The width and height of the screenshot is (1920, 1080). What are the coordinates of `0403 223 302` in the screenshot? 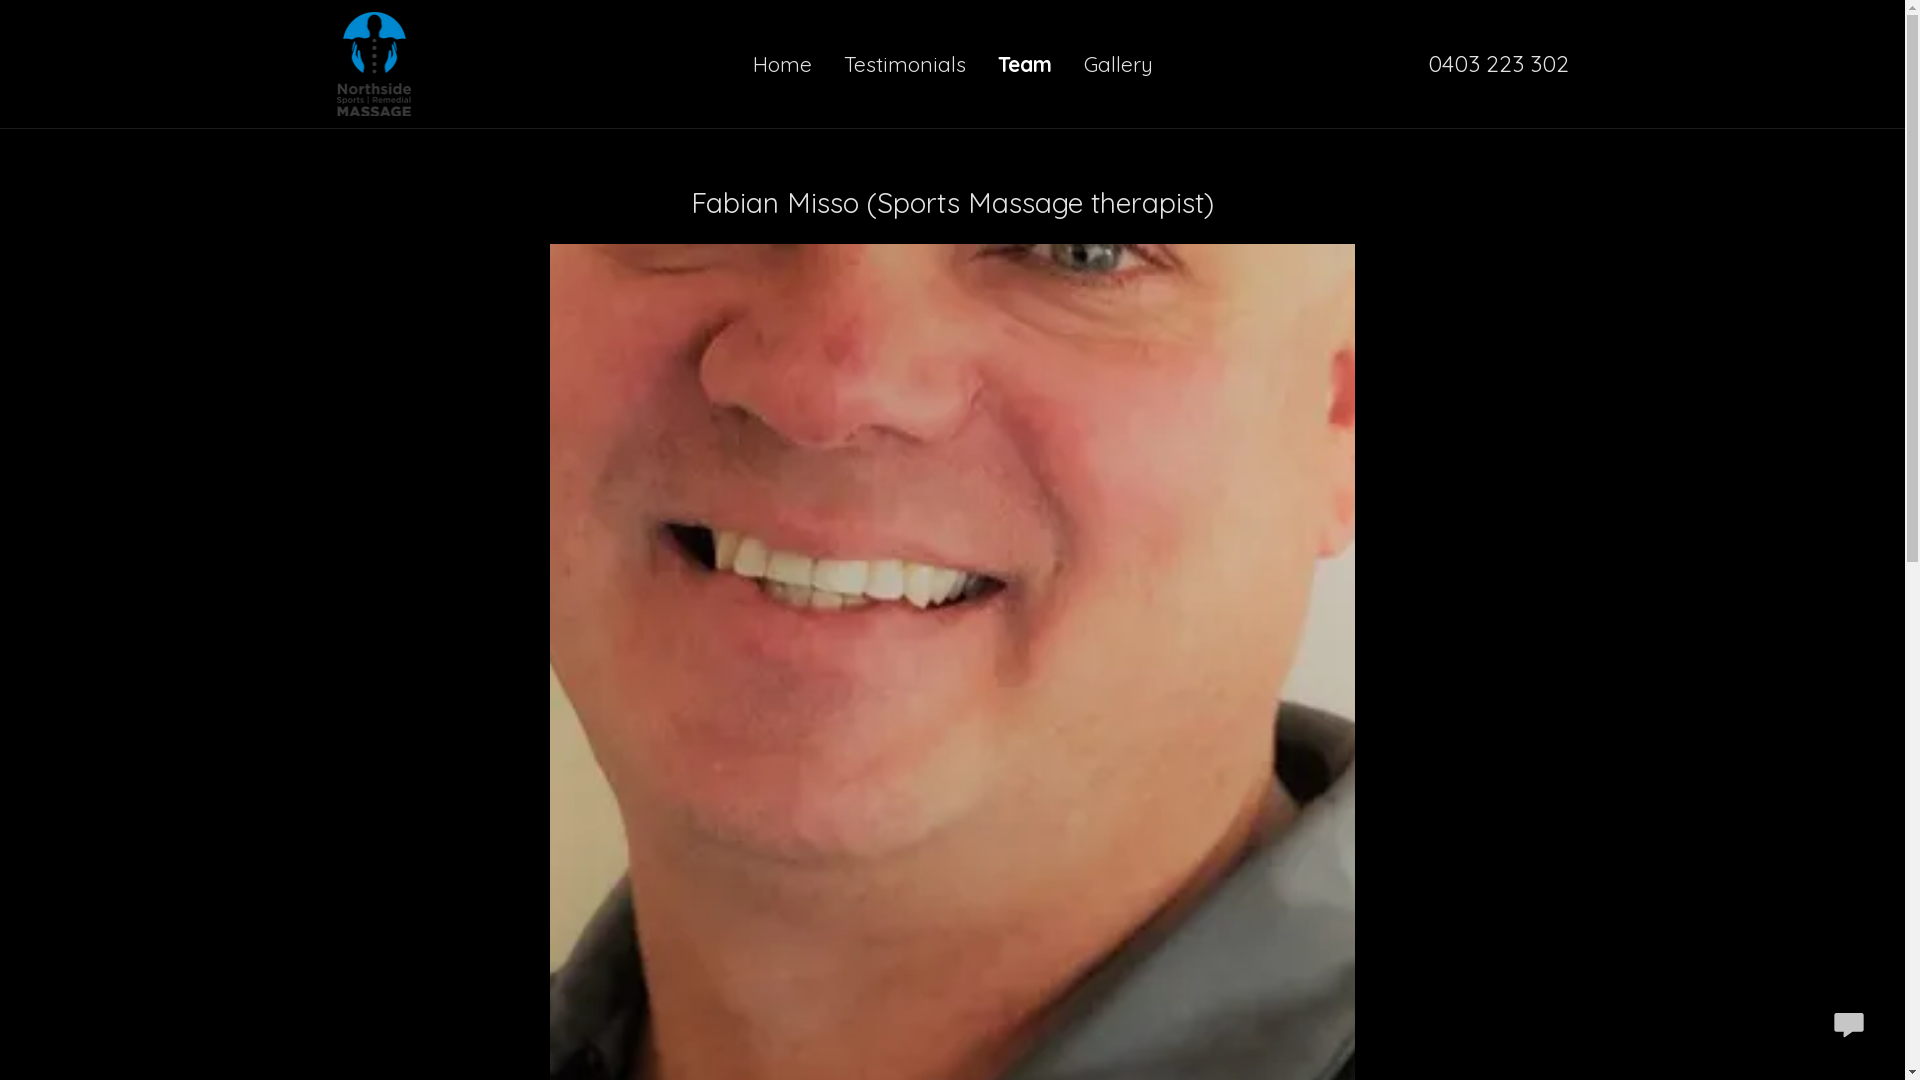 It's located at (1498, 63).